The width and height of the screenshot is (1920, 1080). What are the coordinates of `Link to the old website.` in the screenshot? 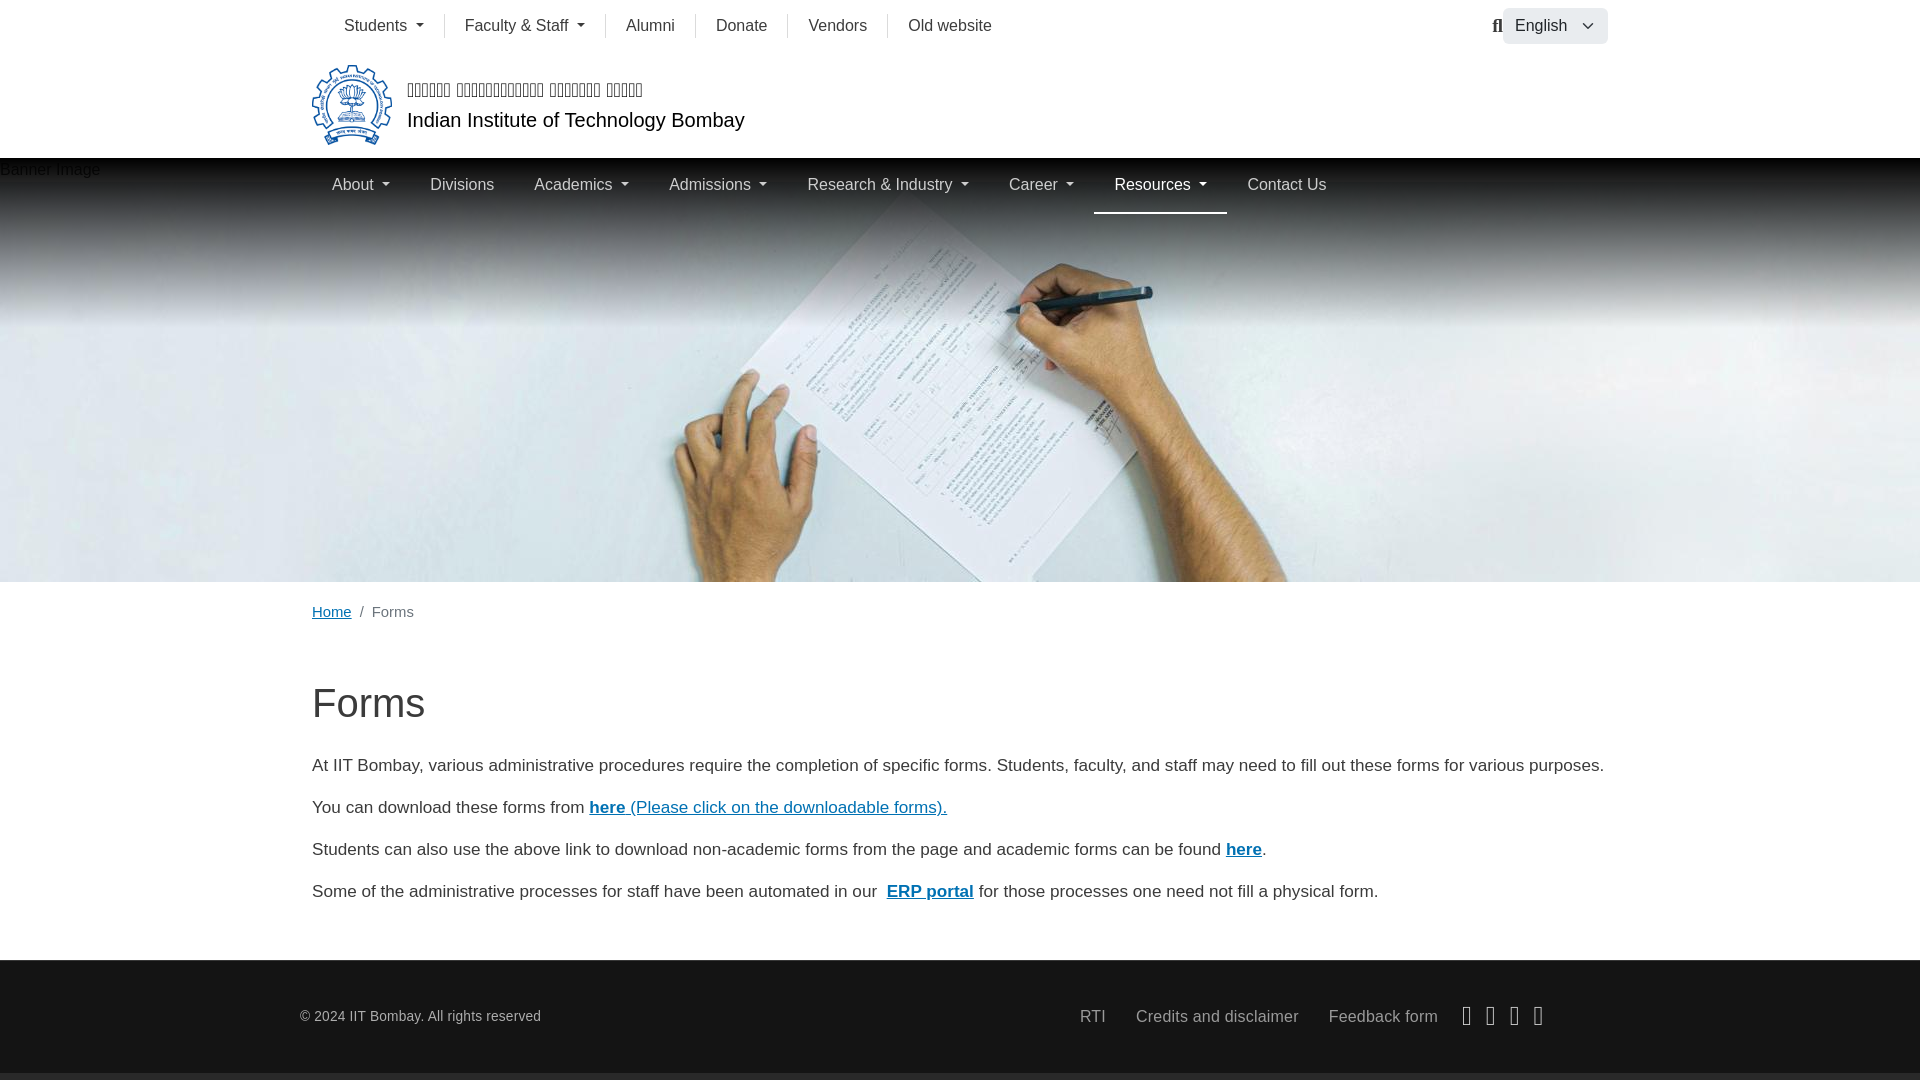 It's located at (949, 26).